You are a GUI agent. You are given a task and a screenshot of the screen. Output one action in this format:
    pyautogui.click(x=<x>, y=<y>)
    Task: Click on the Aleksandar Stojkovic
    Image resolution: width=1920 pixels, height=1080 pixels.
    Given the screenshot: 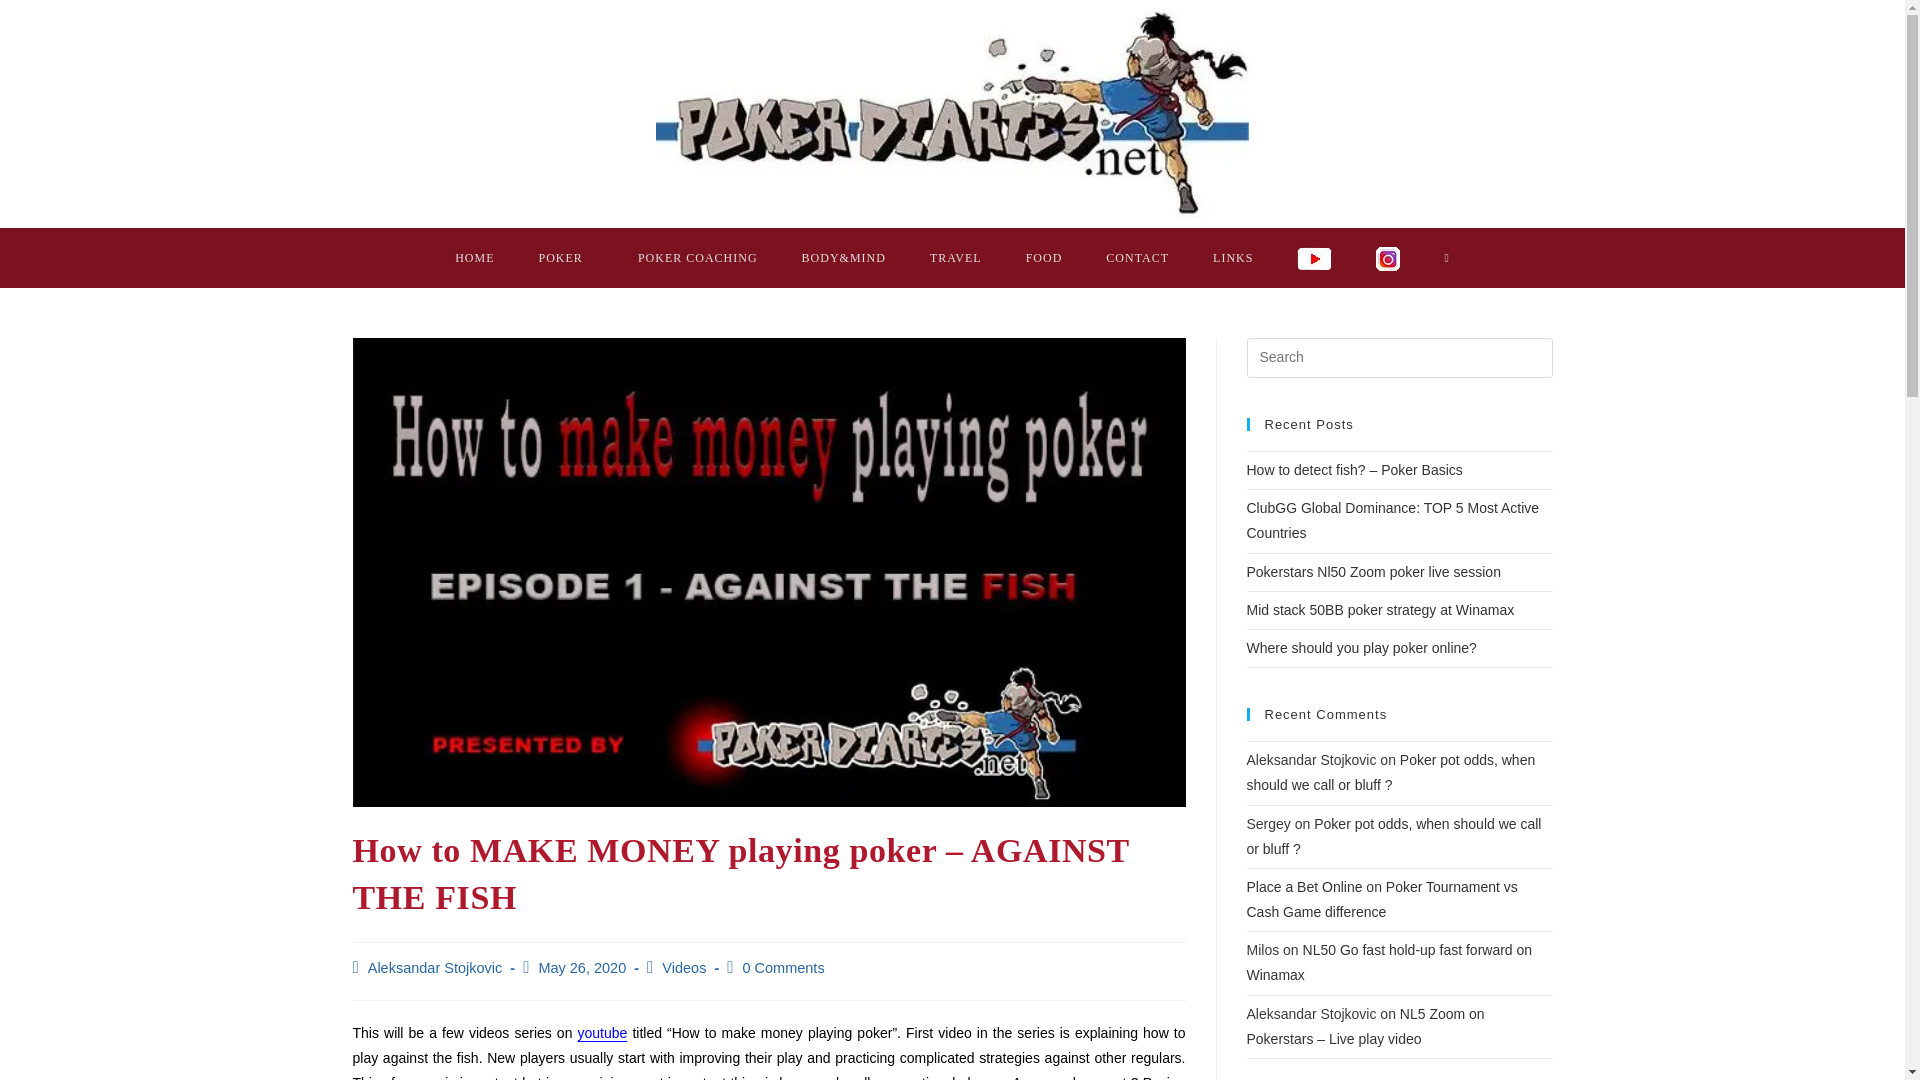 What is the action you would take?
    pyautogui.click(x=436, y=968)
    